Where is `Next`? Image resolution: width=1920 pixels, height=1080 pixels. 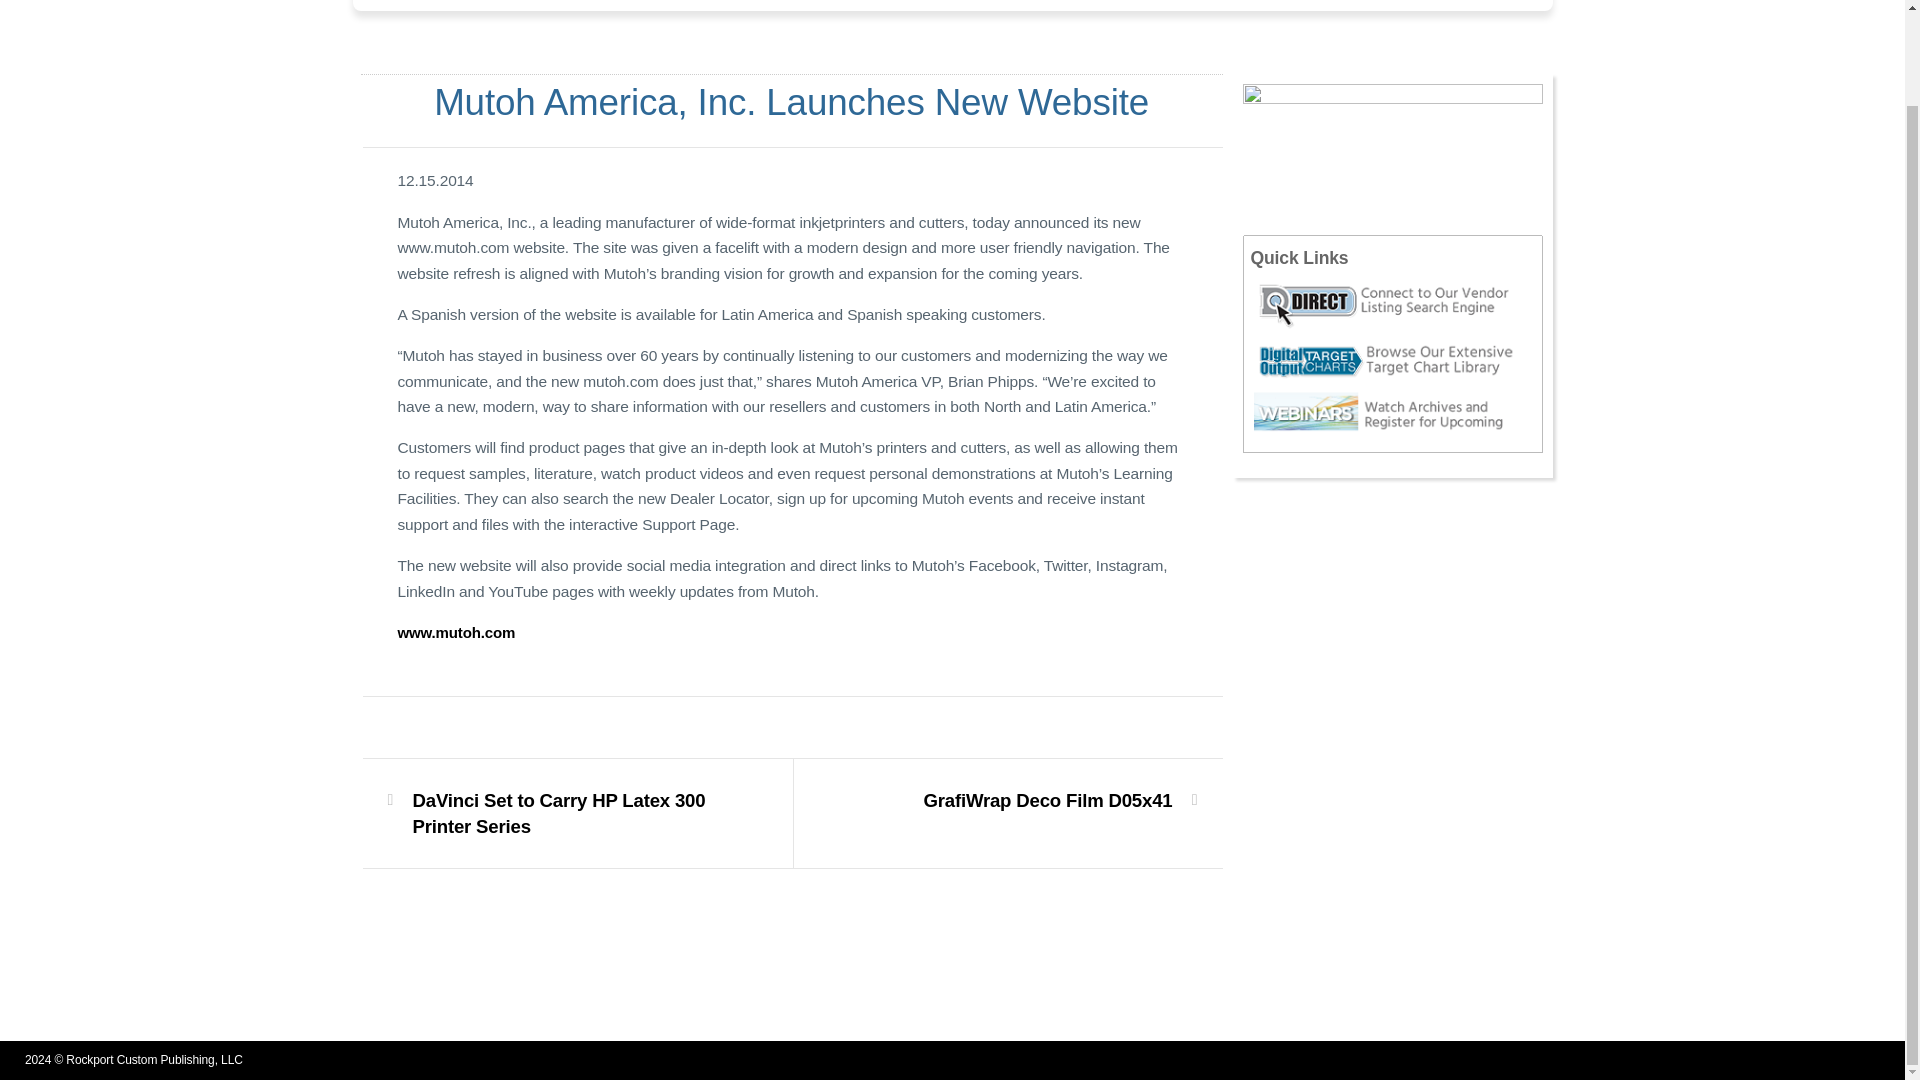 Next is located at coordinates (1047, 801).